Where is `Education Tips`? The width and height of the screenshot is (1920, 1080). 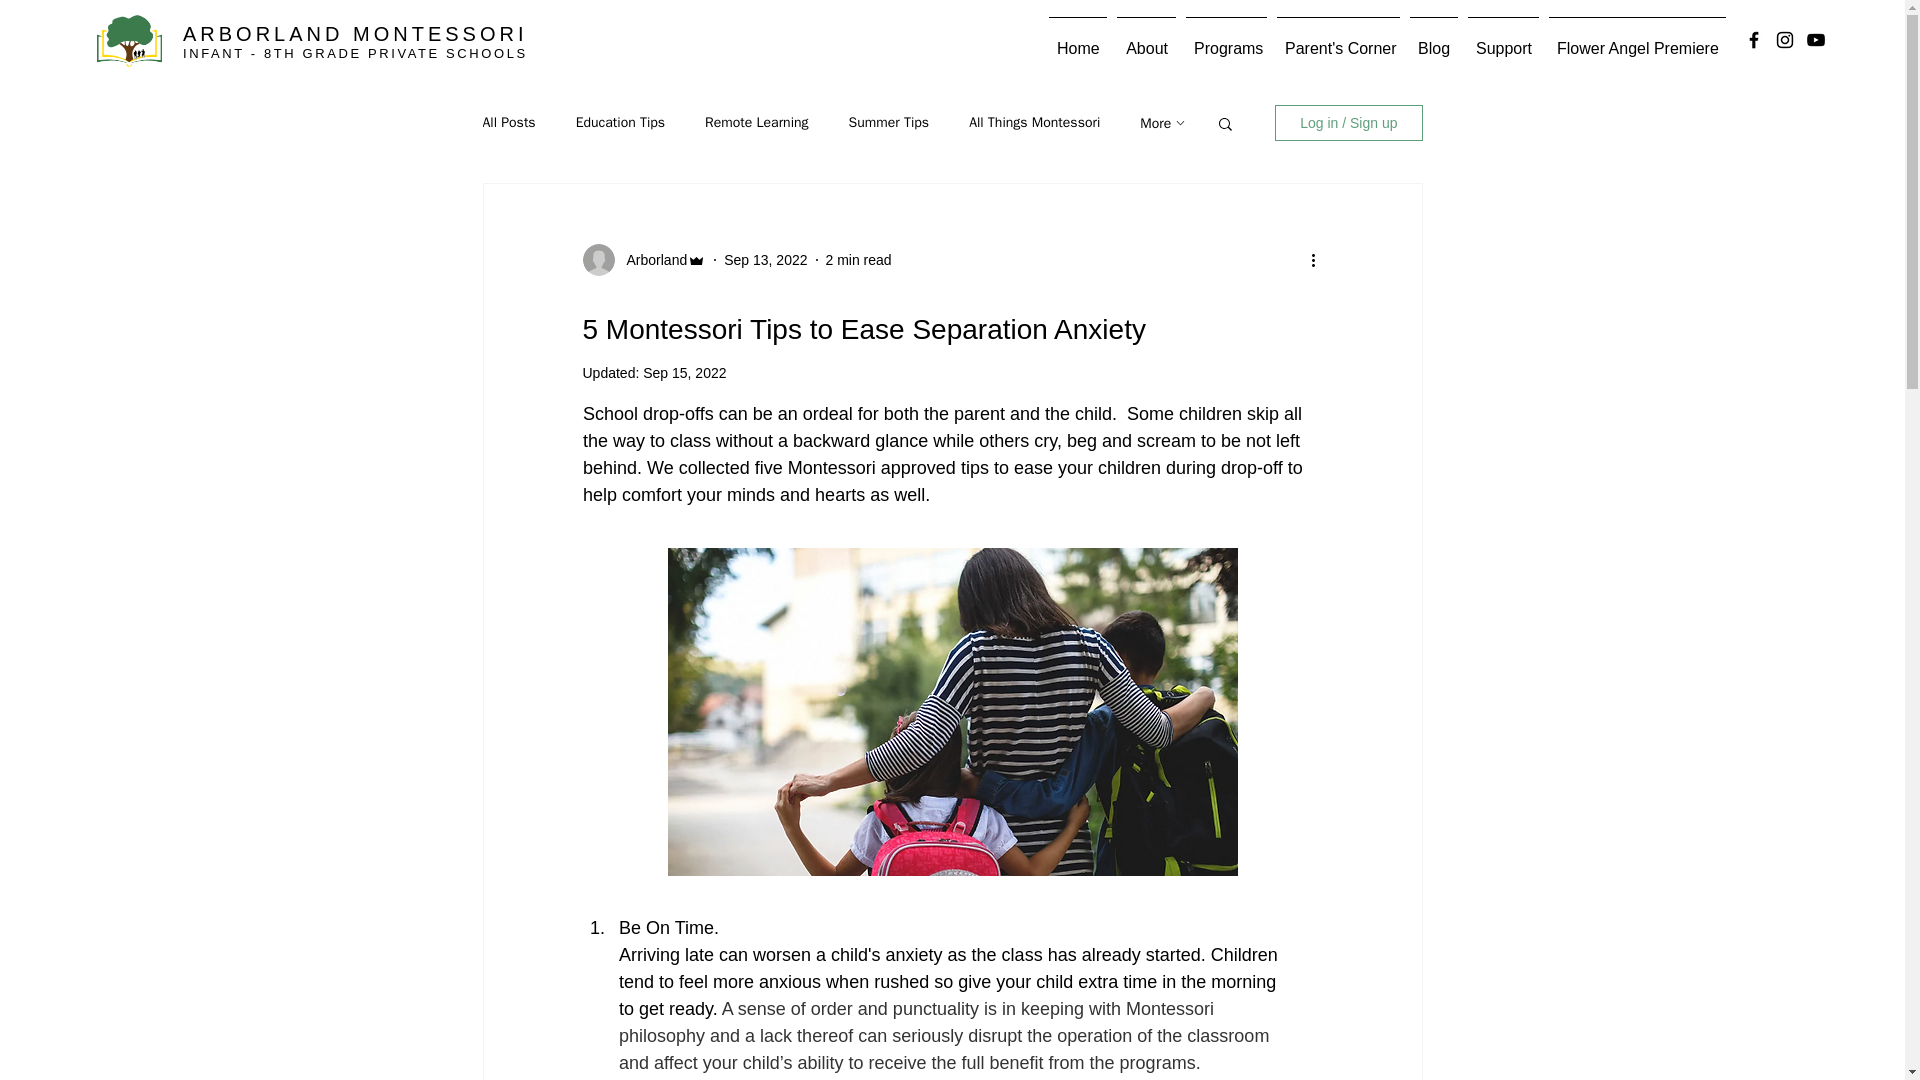
Education Tips is located at coordinates (620, 122).